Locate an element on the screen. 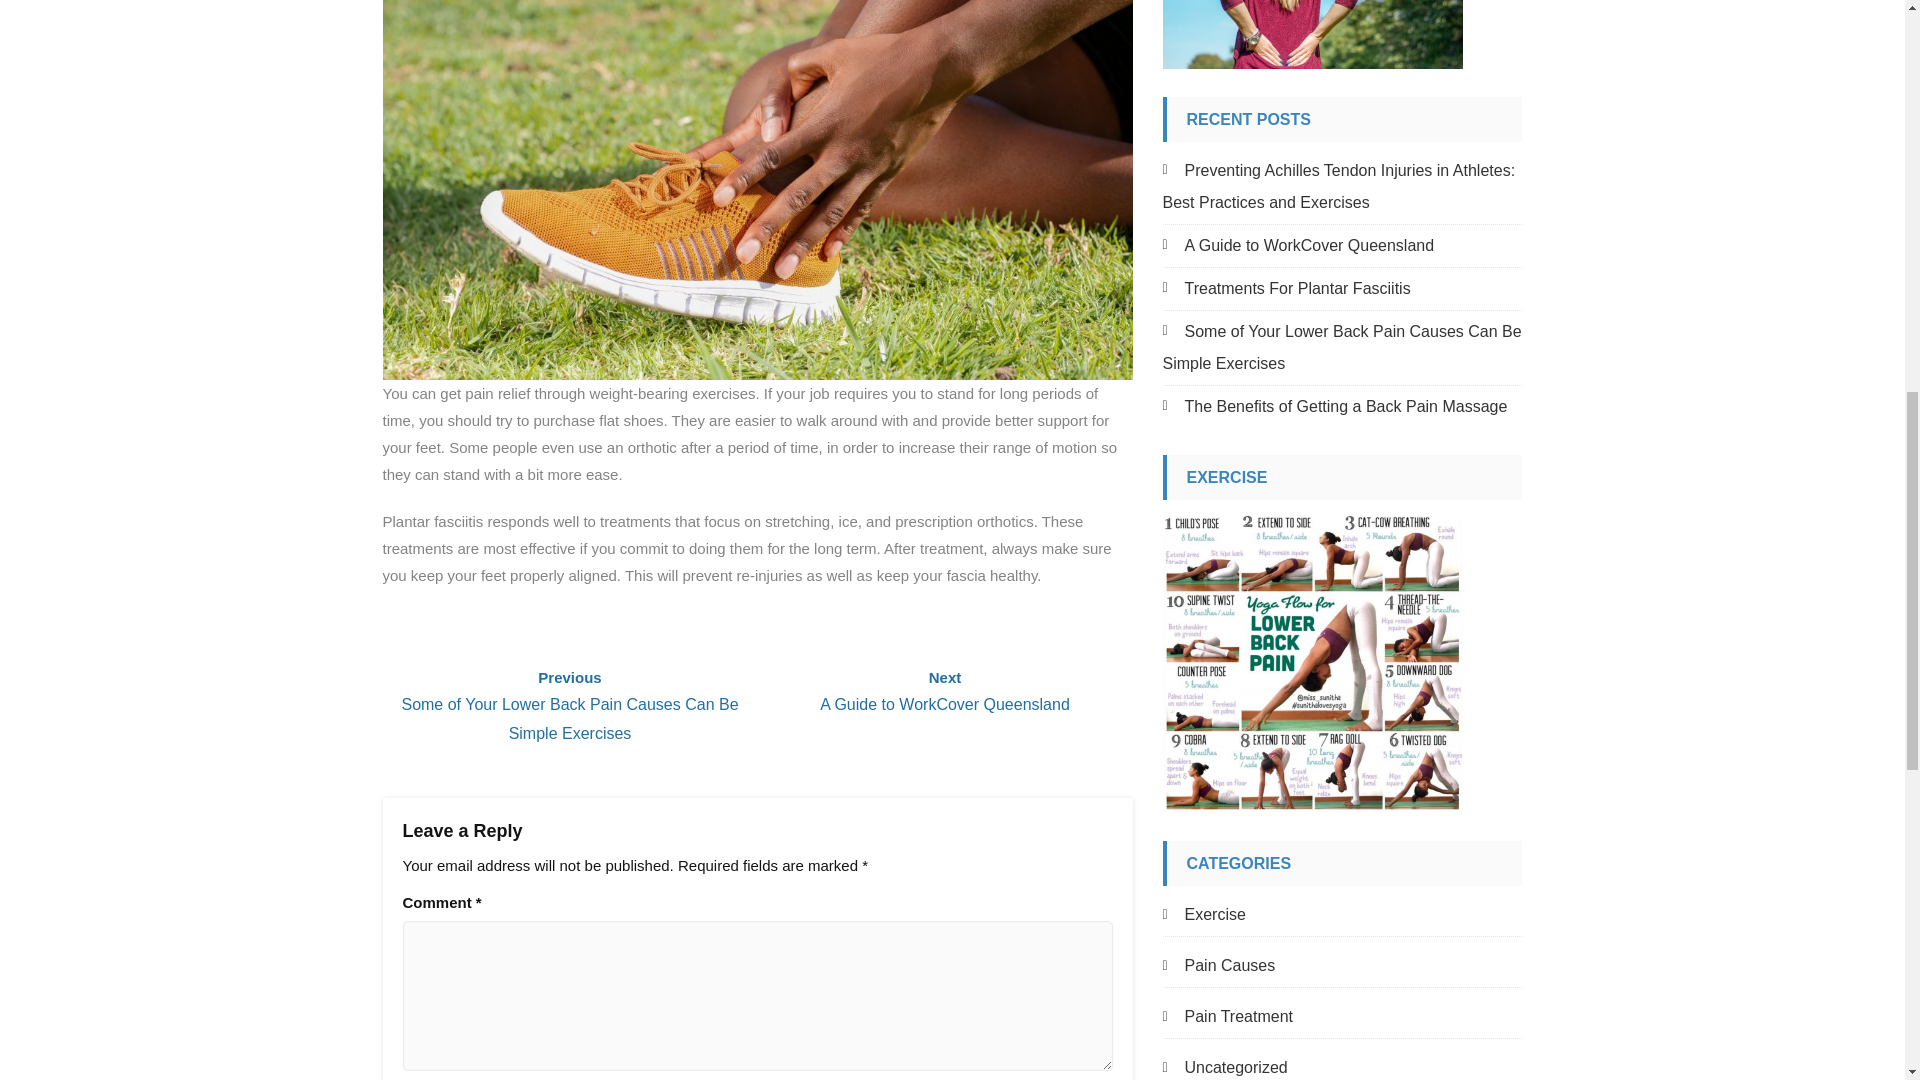 The width and height of the screenshot is (1920, 1080). Pain Causes is located at coordinates (1218, 966).